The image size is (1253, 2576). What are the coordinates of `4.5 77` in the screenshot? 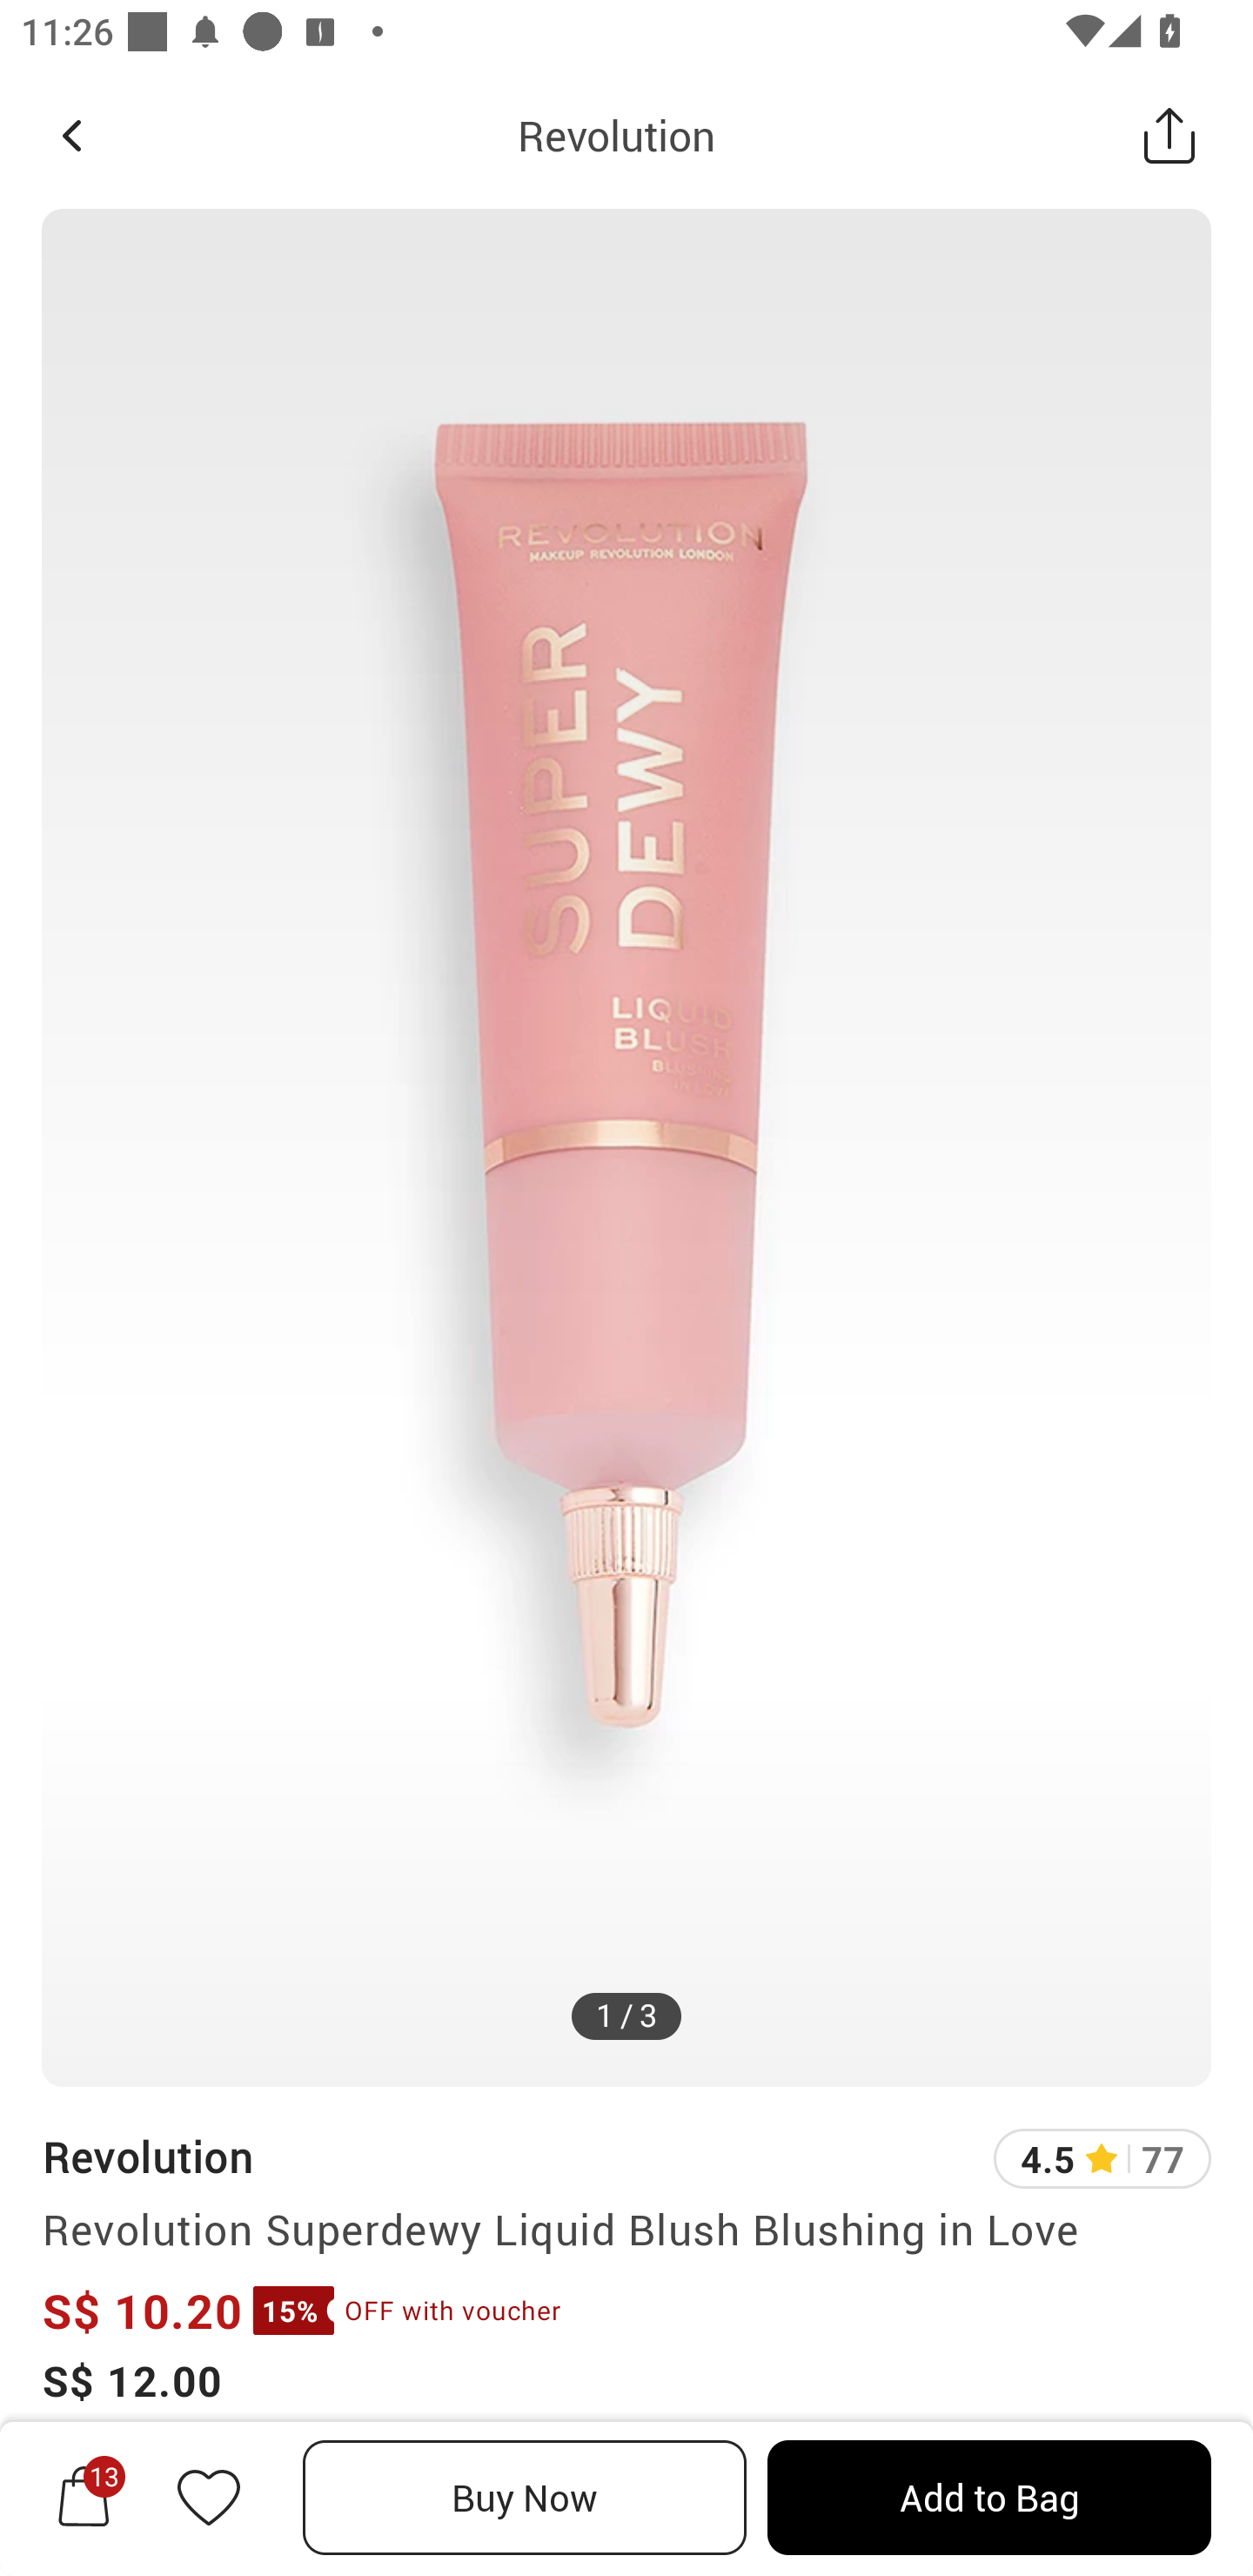 It's located at (1102, 2158).